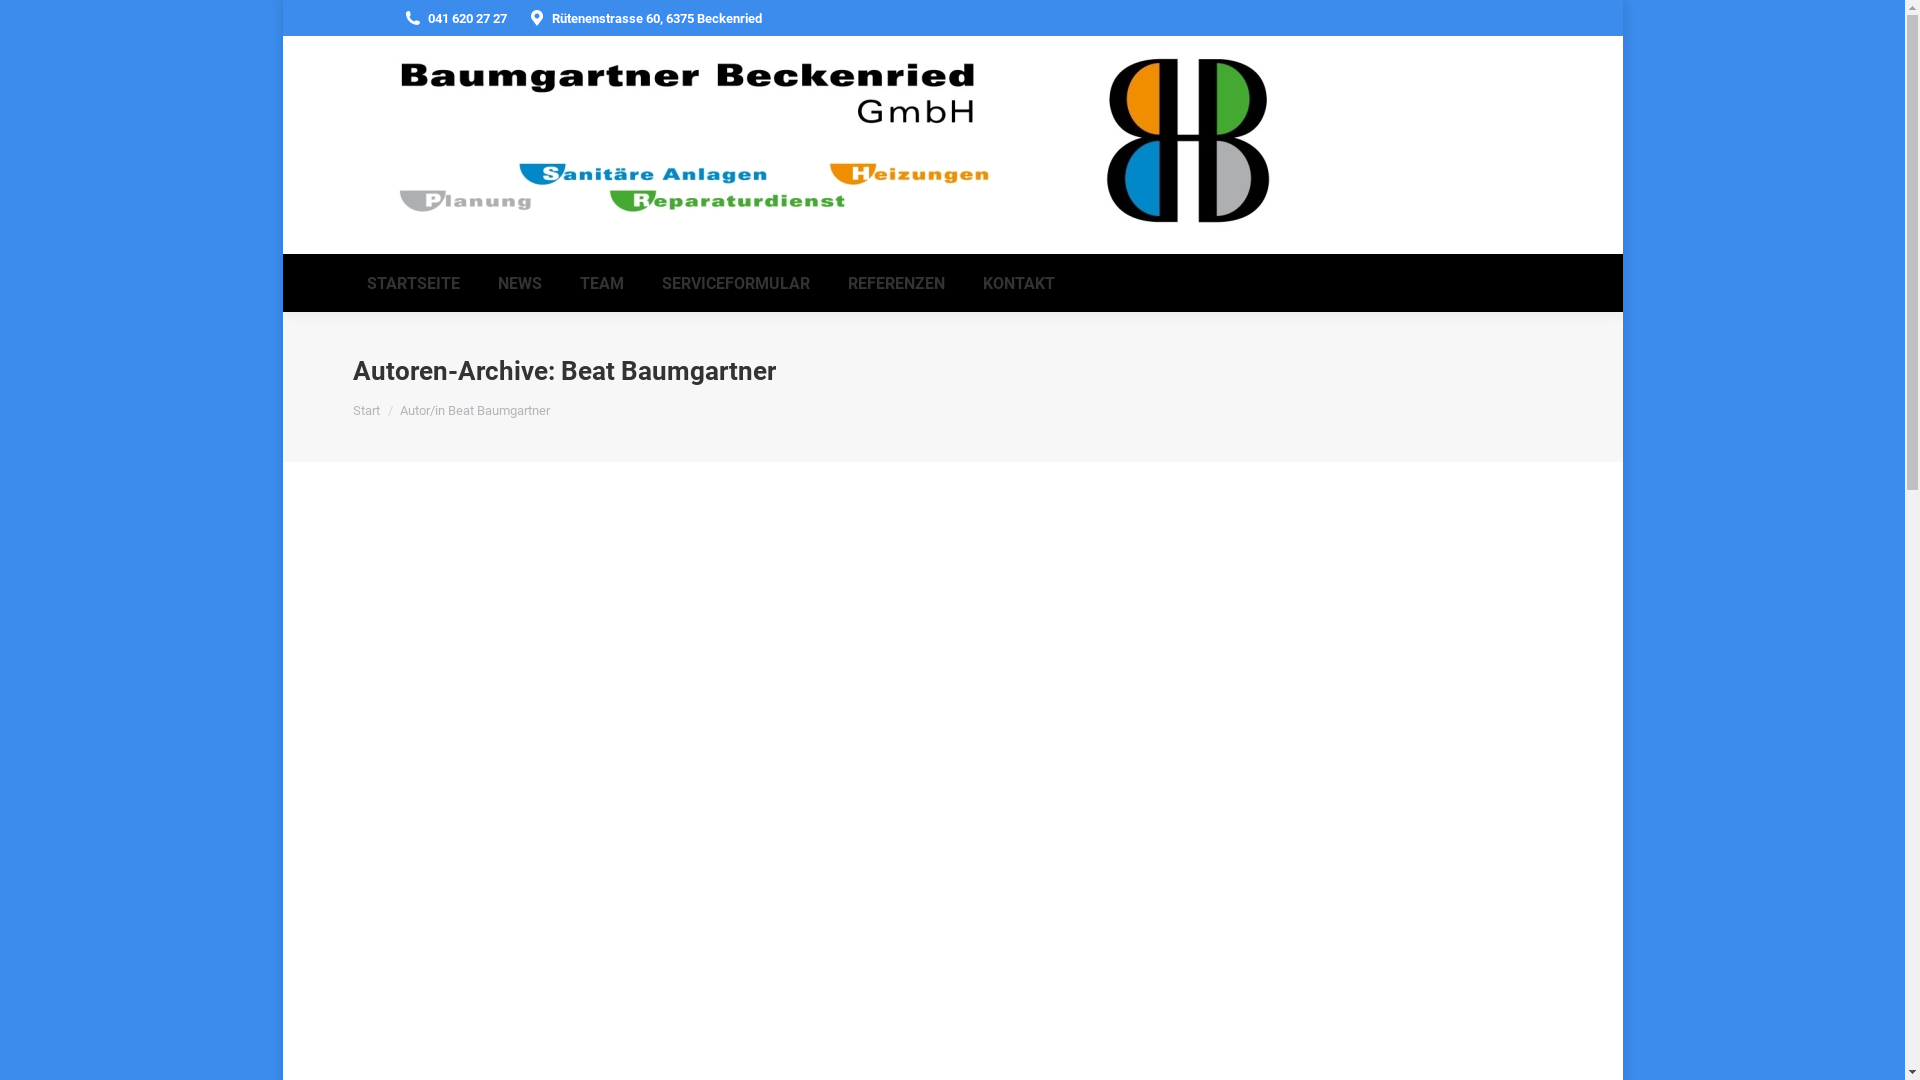 The height and width of the screenshot is (1080, 1920). I want to click on STARTSEITE, so click(412, 283).